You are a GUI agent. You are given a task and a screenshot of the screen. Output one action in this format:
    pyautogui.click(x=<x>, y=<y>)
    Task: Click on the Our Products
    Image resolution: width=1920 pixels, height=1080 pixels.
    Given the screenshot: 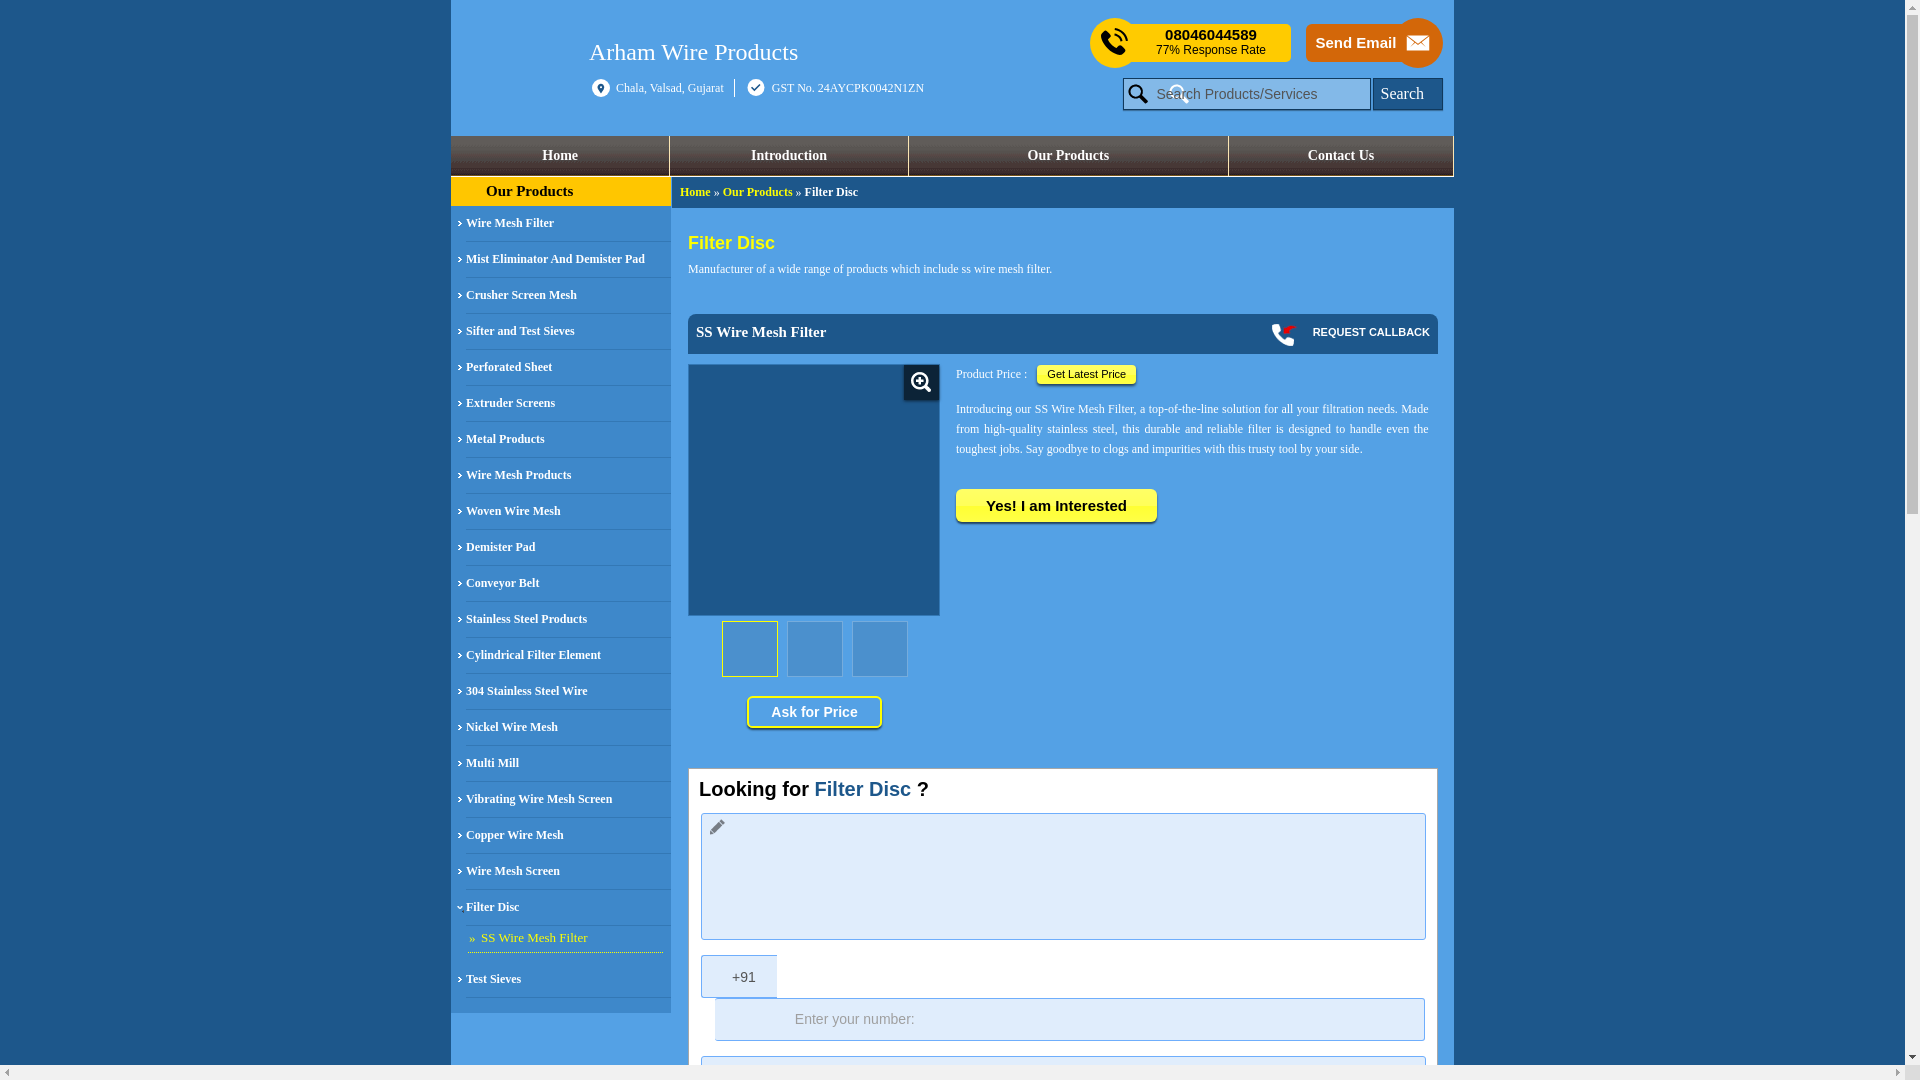 What is the action you would take?
    pyautogui.click(x=528, y=190)
    